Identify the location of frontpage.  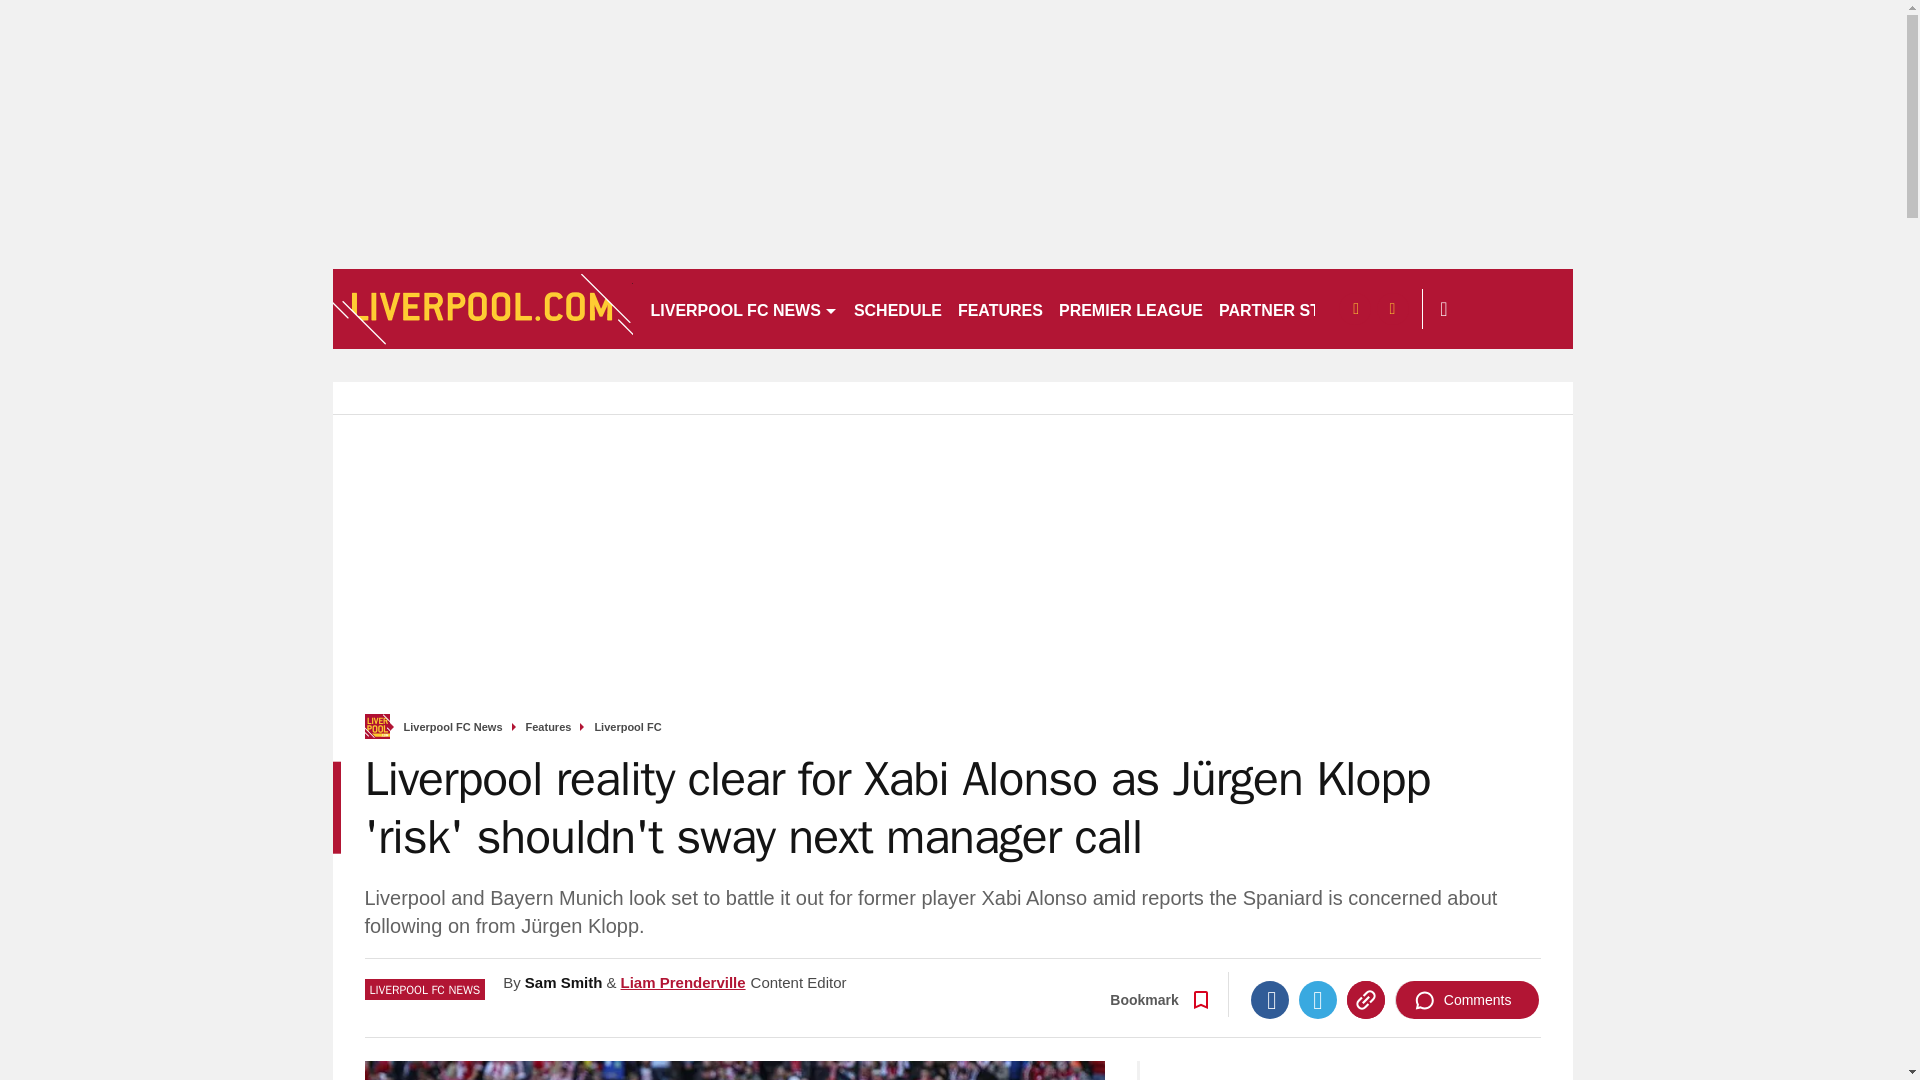
(376, 726).